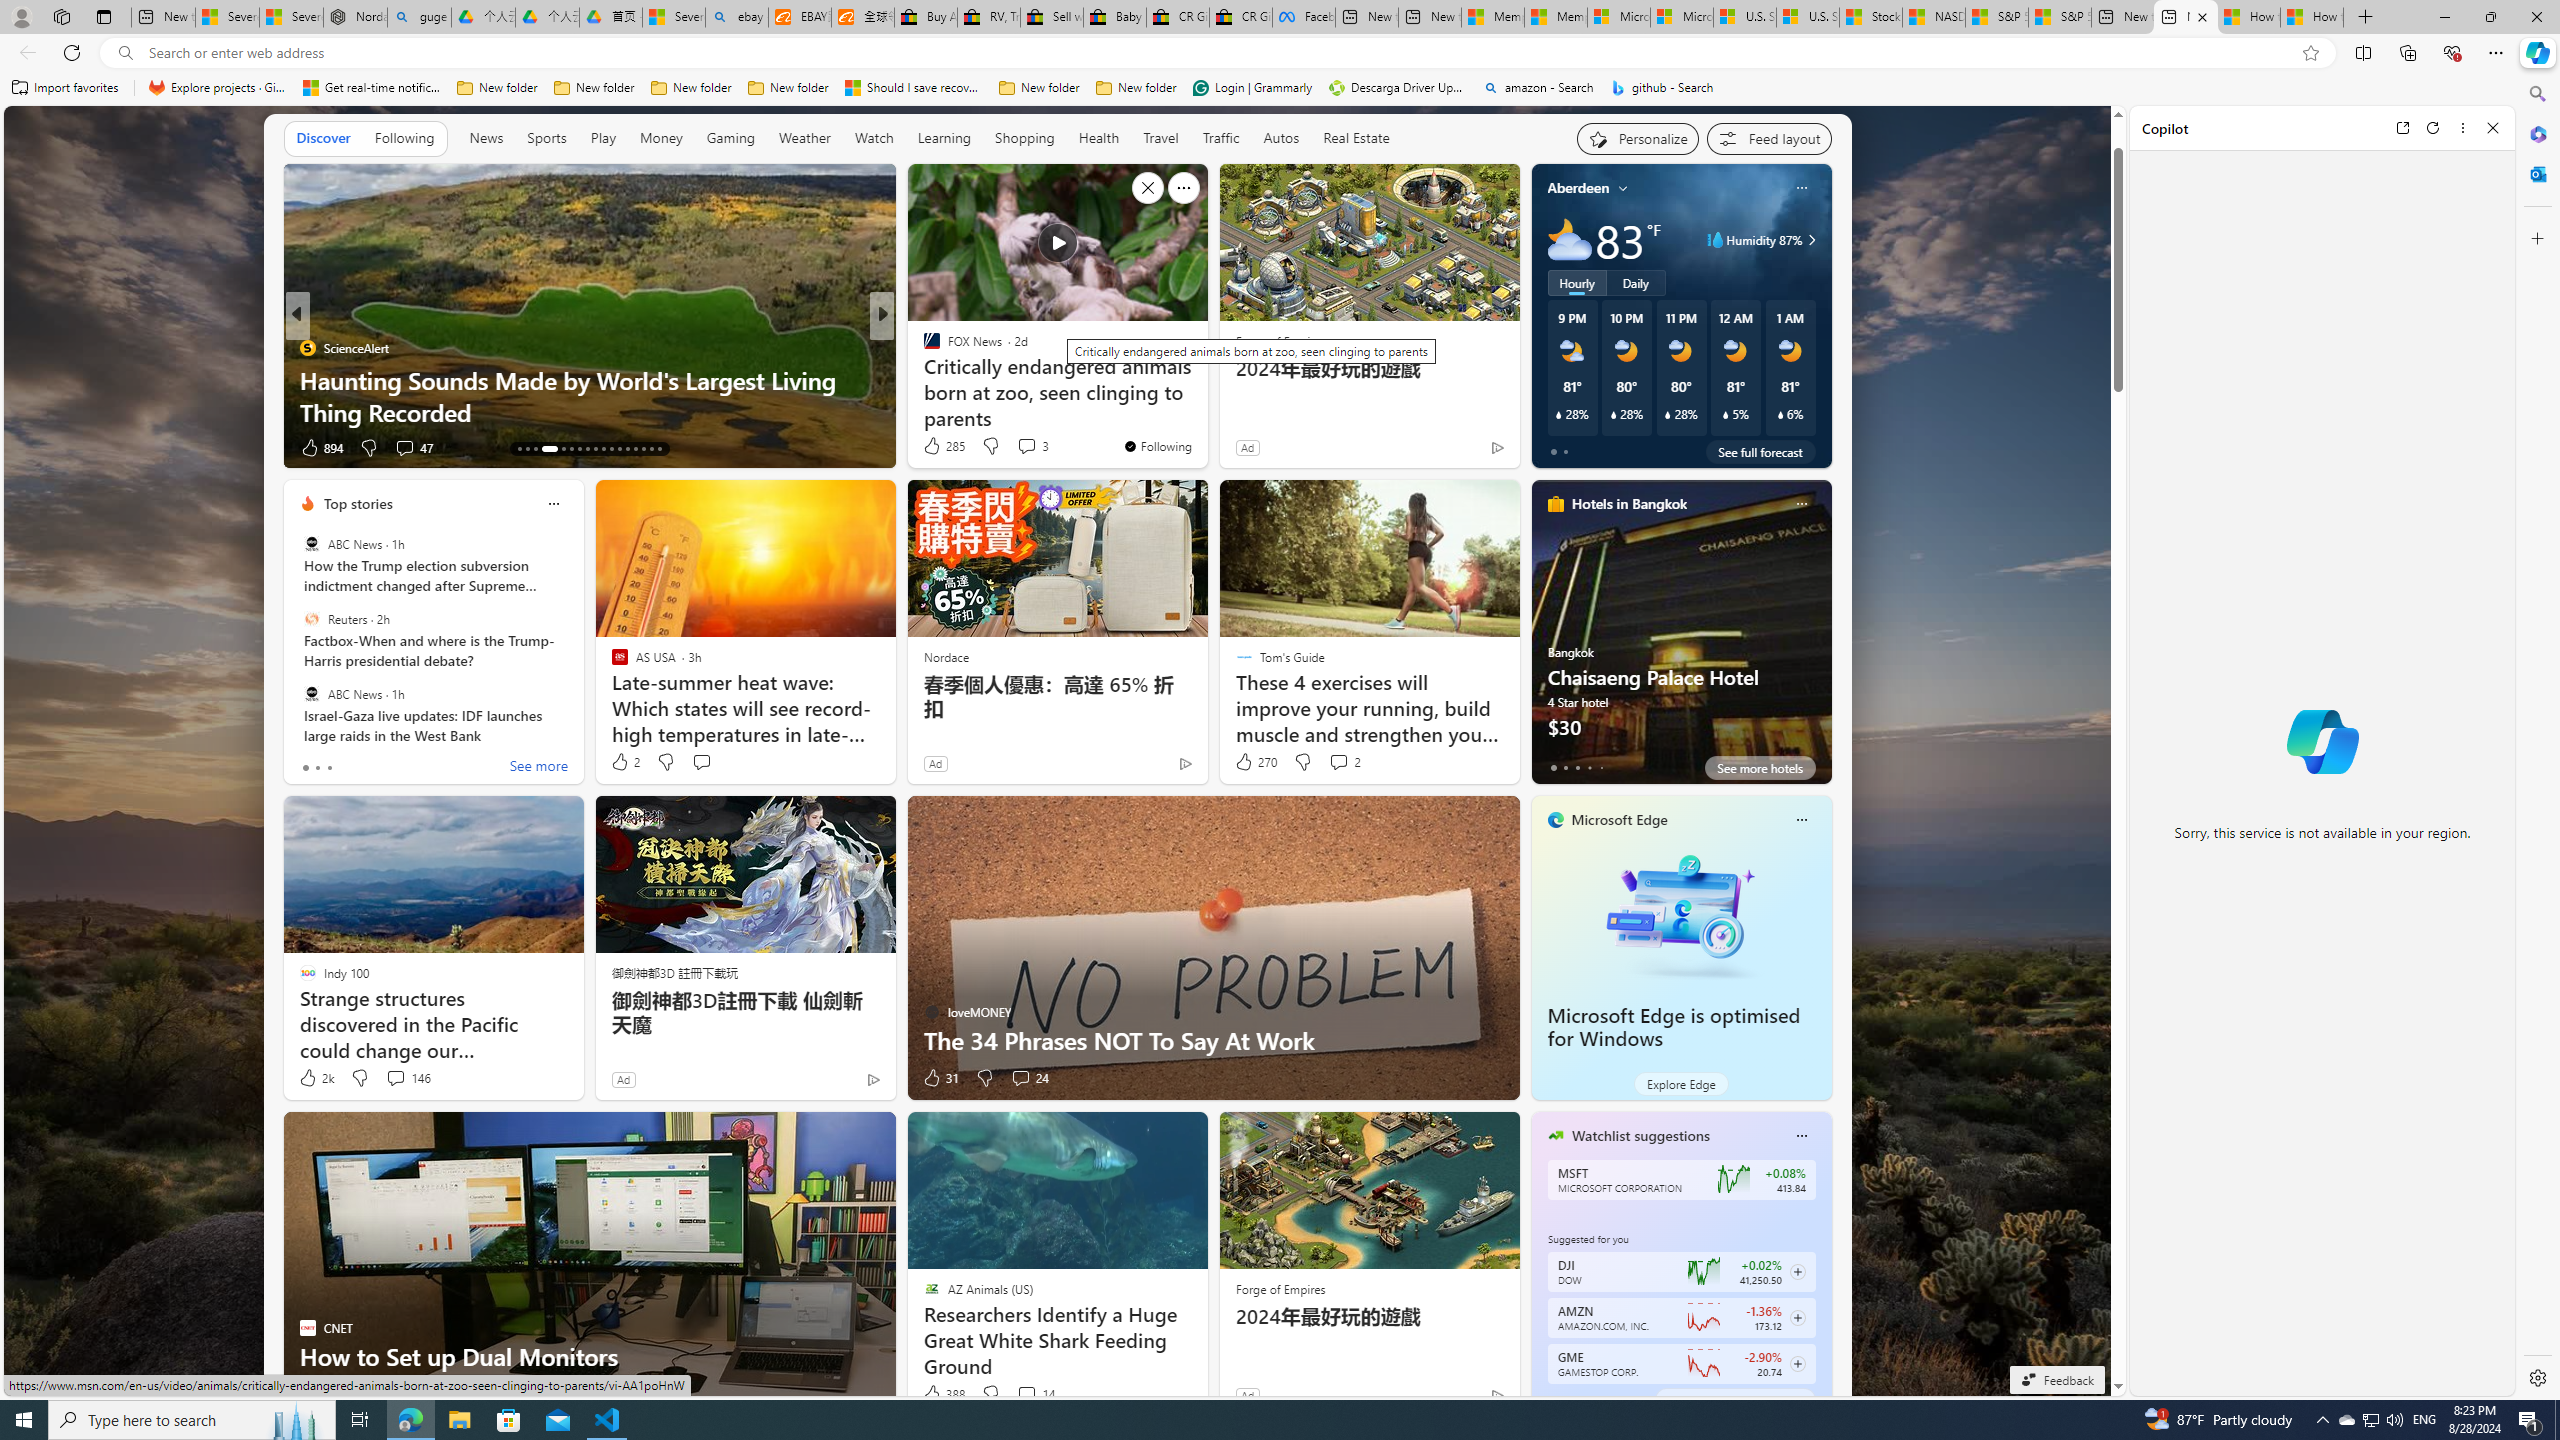 The width and height of the screenshot is (2560, 1440). What do you see at coordinates (805, 139) in the screenshot?
I see `Weather` at bounding box center [805, 139].